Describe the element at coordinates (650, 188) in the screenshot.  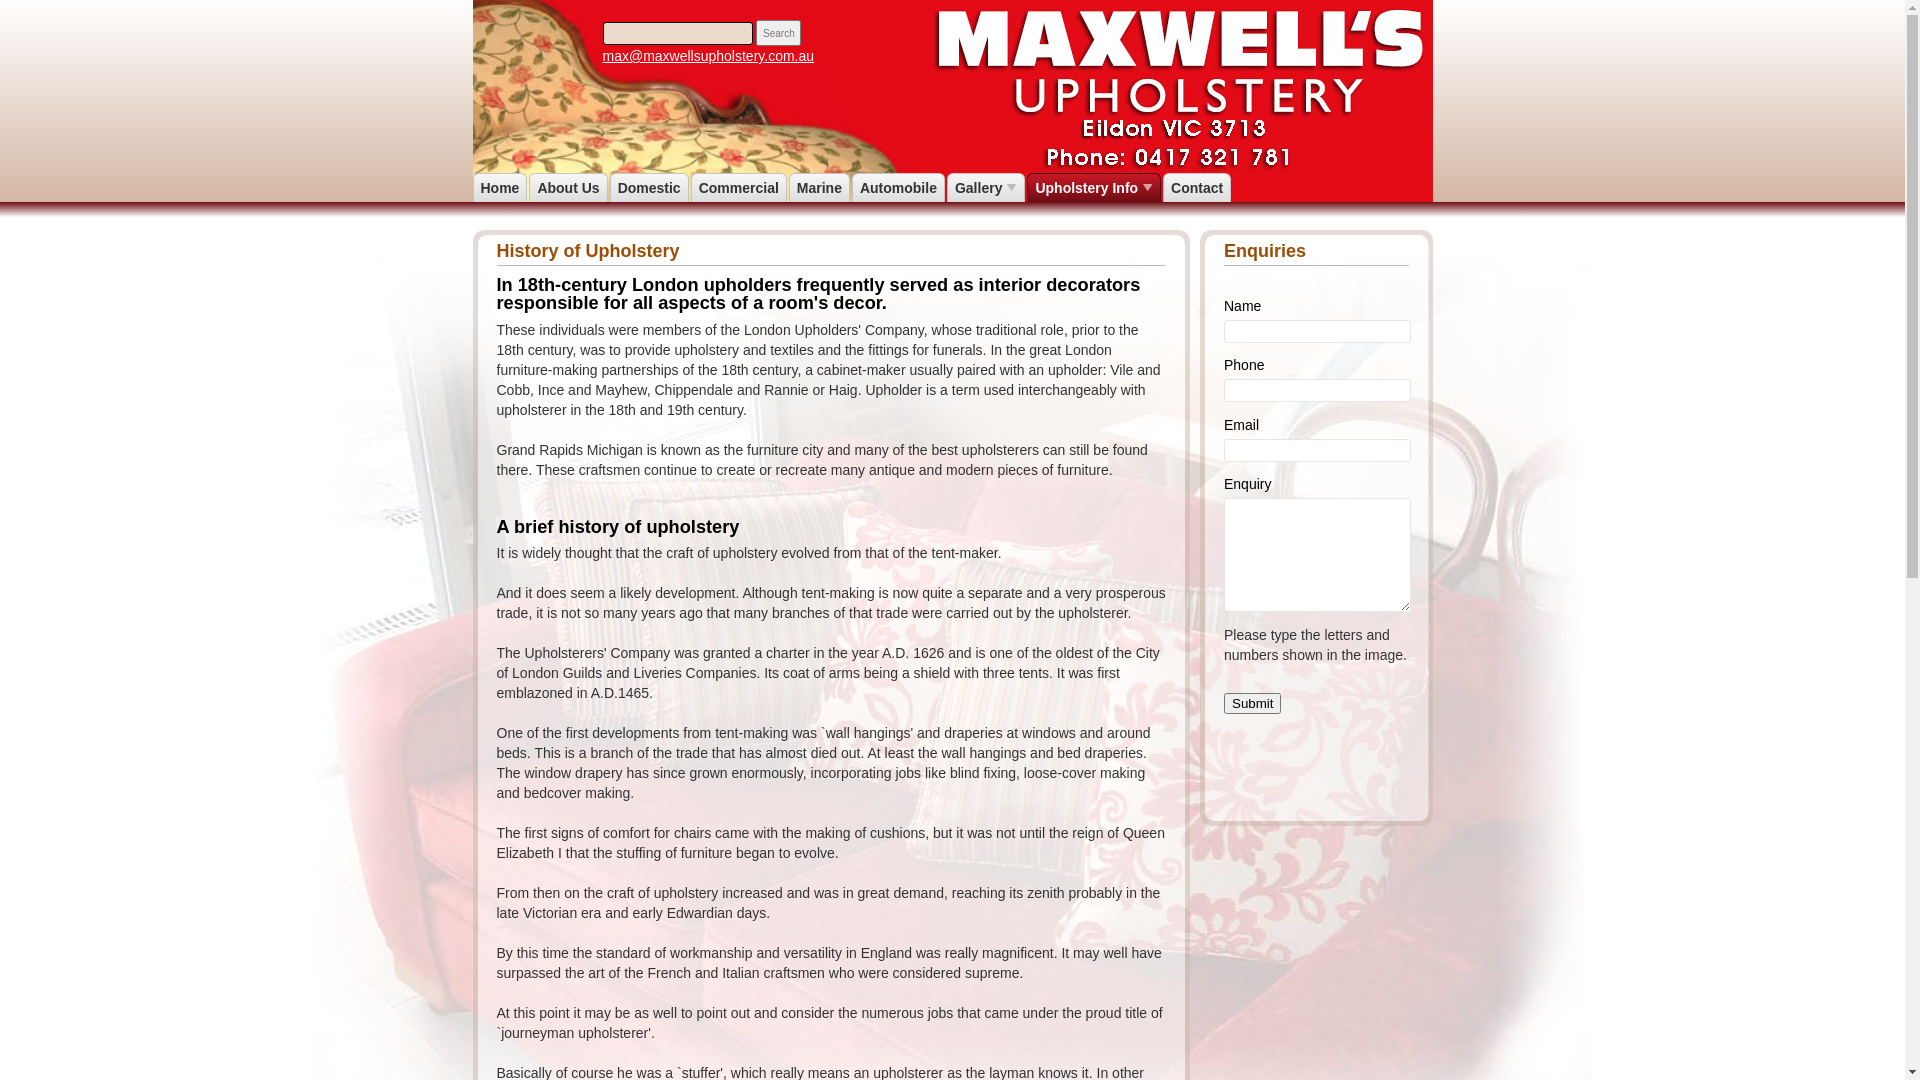
I see `Domestic` at that location.